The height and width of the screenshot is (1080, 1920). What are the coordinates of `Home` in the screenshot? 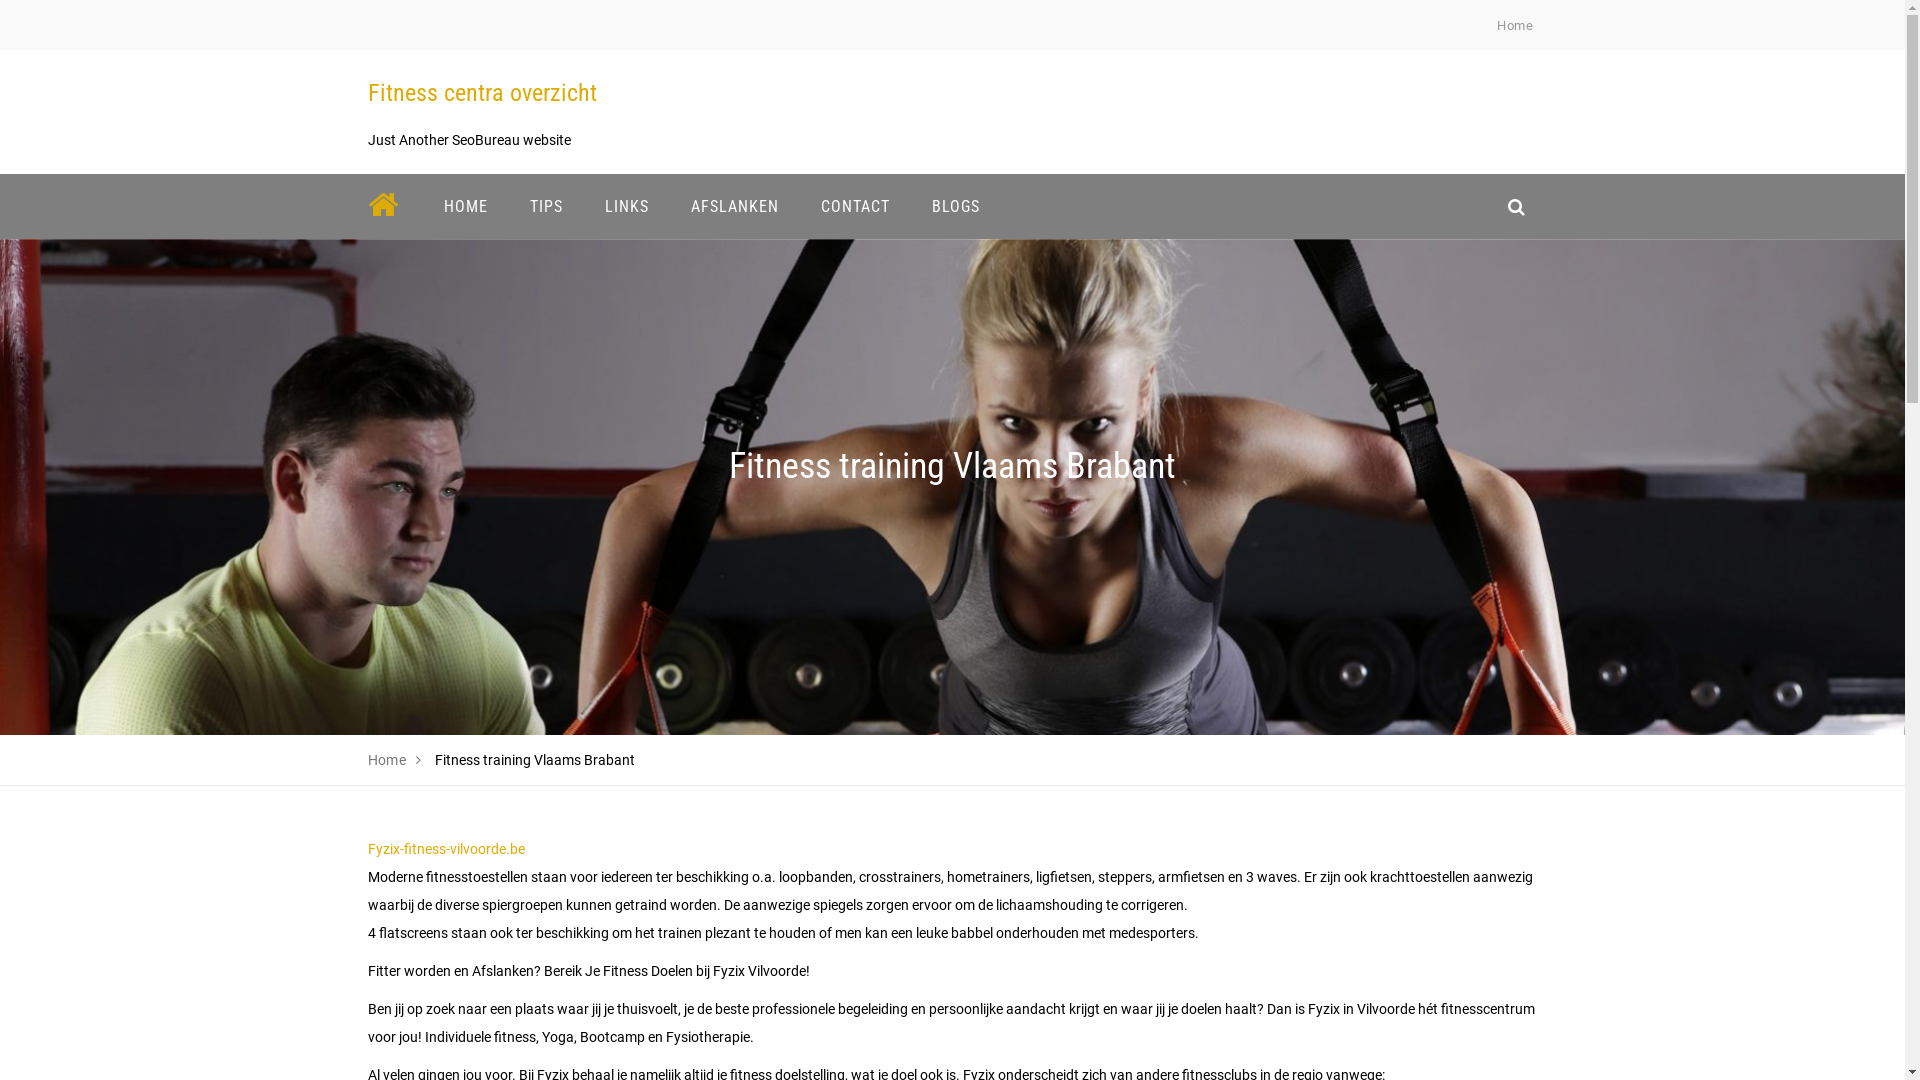 It's located at (388, 760).